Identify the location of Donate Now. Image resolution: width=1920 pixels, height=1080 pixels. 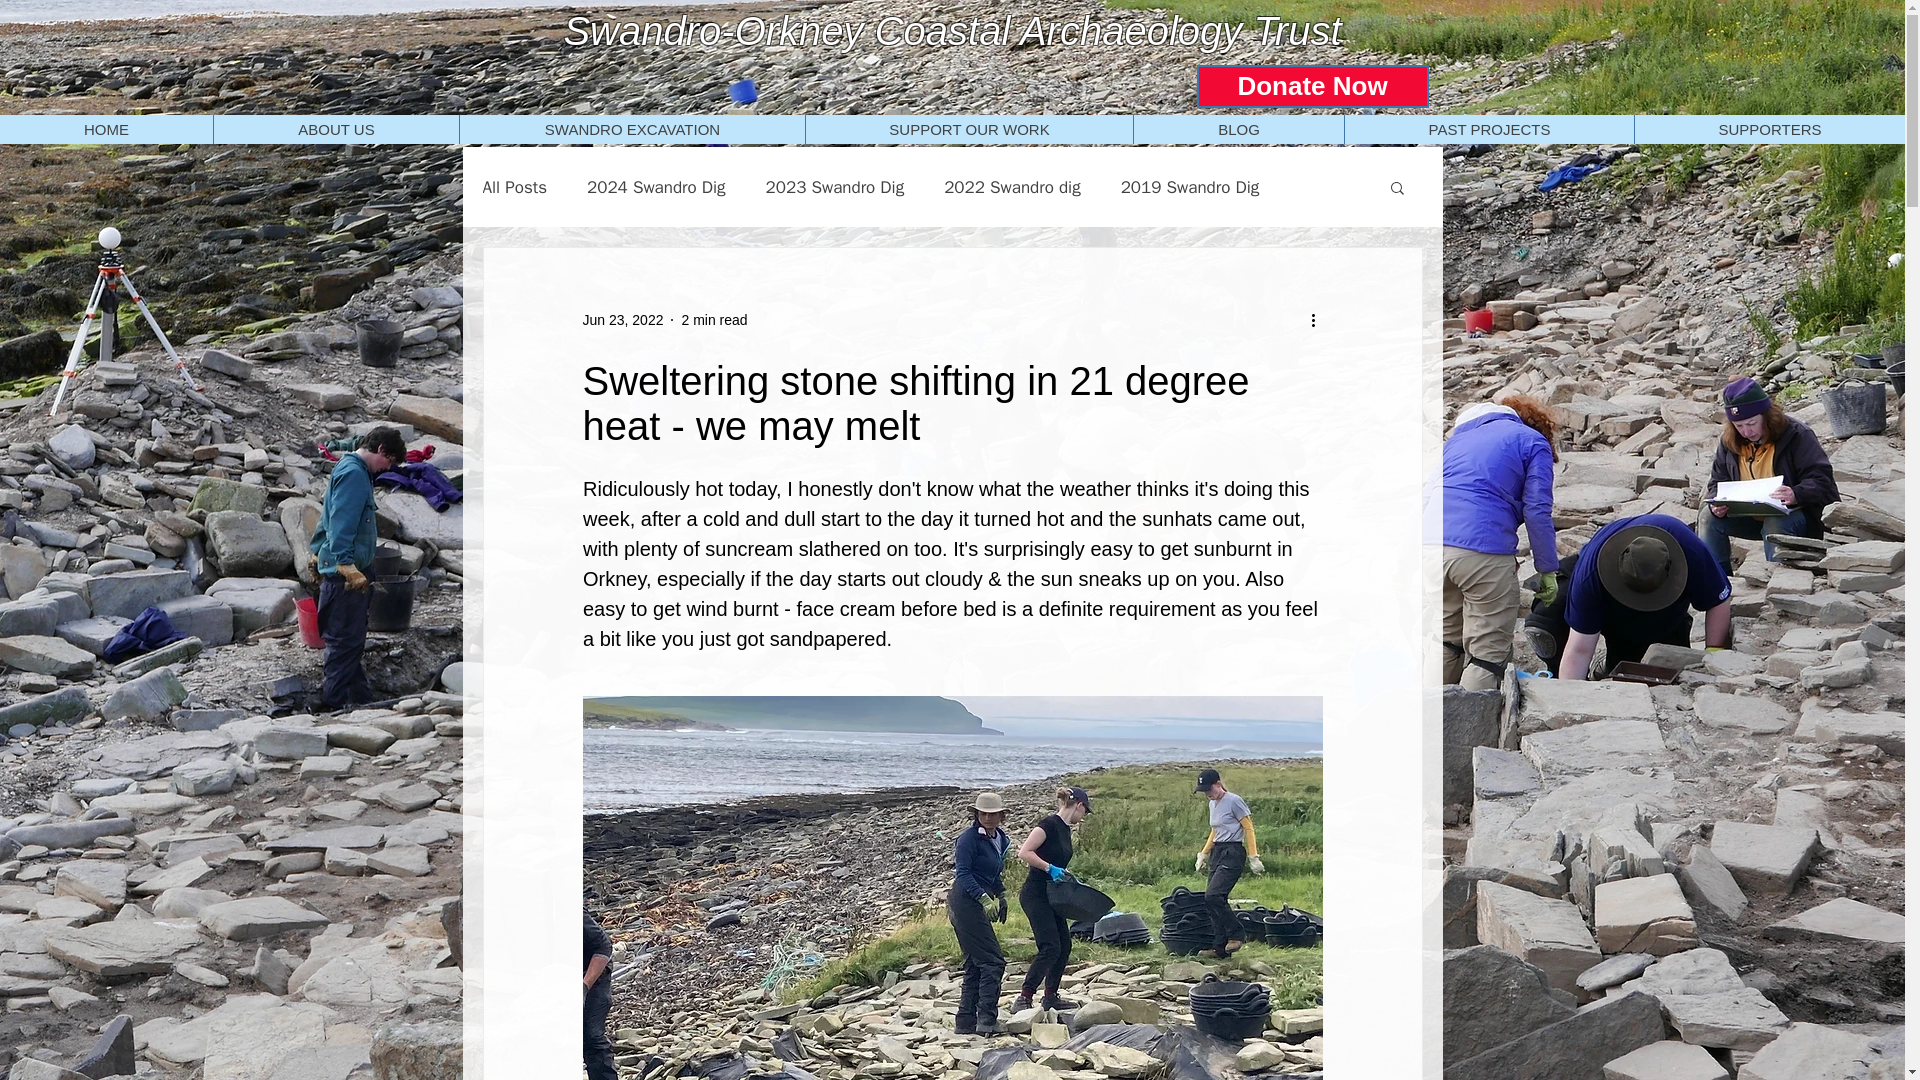
(1312, 86).